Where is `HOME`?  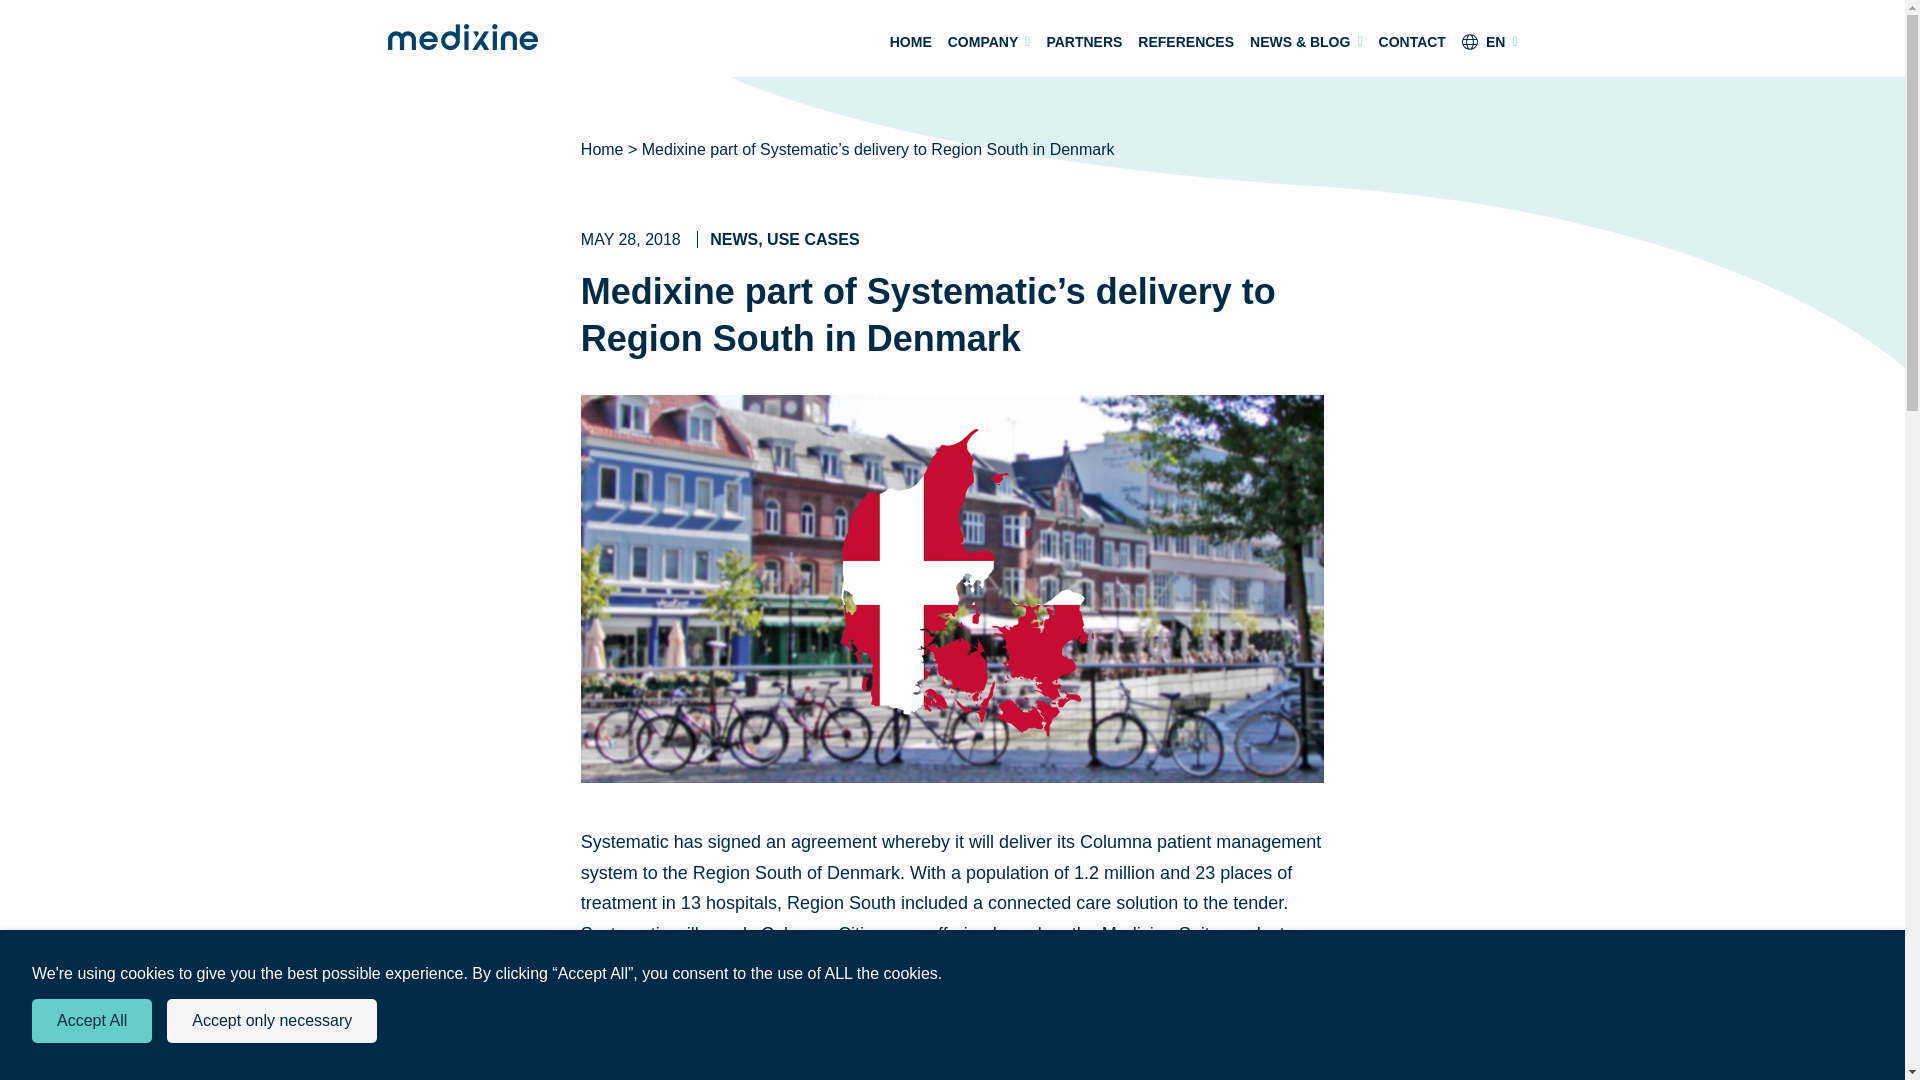
HOME is located at coordinates (910, 42).